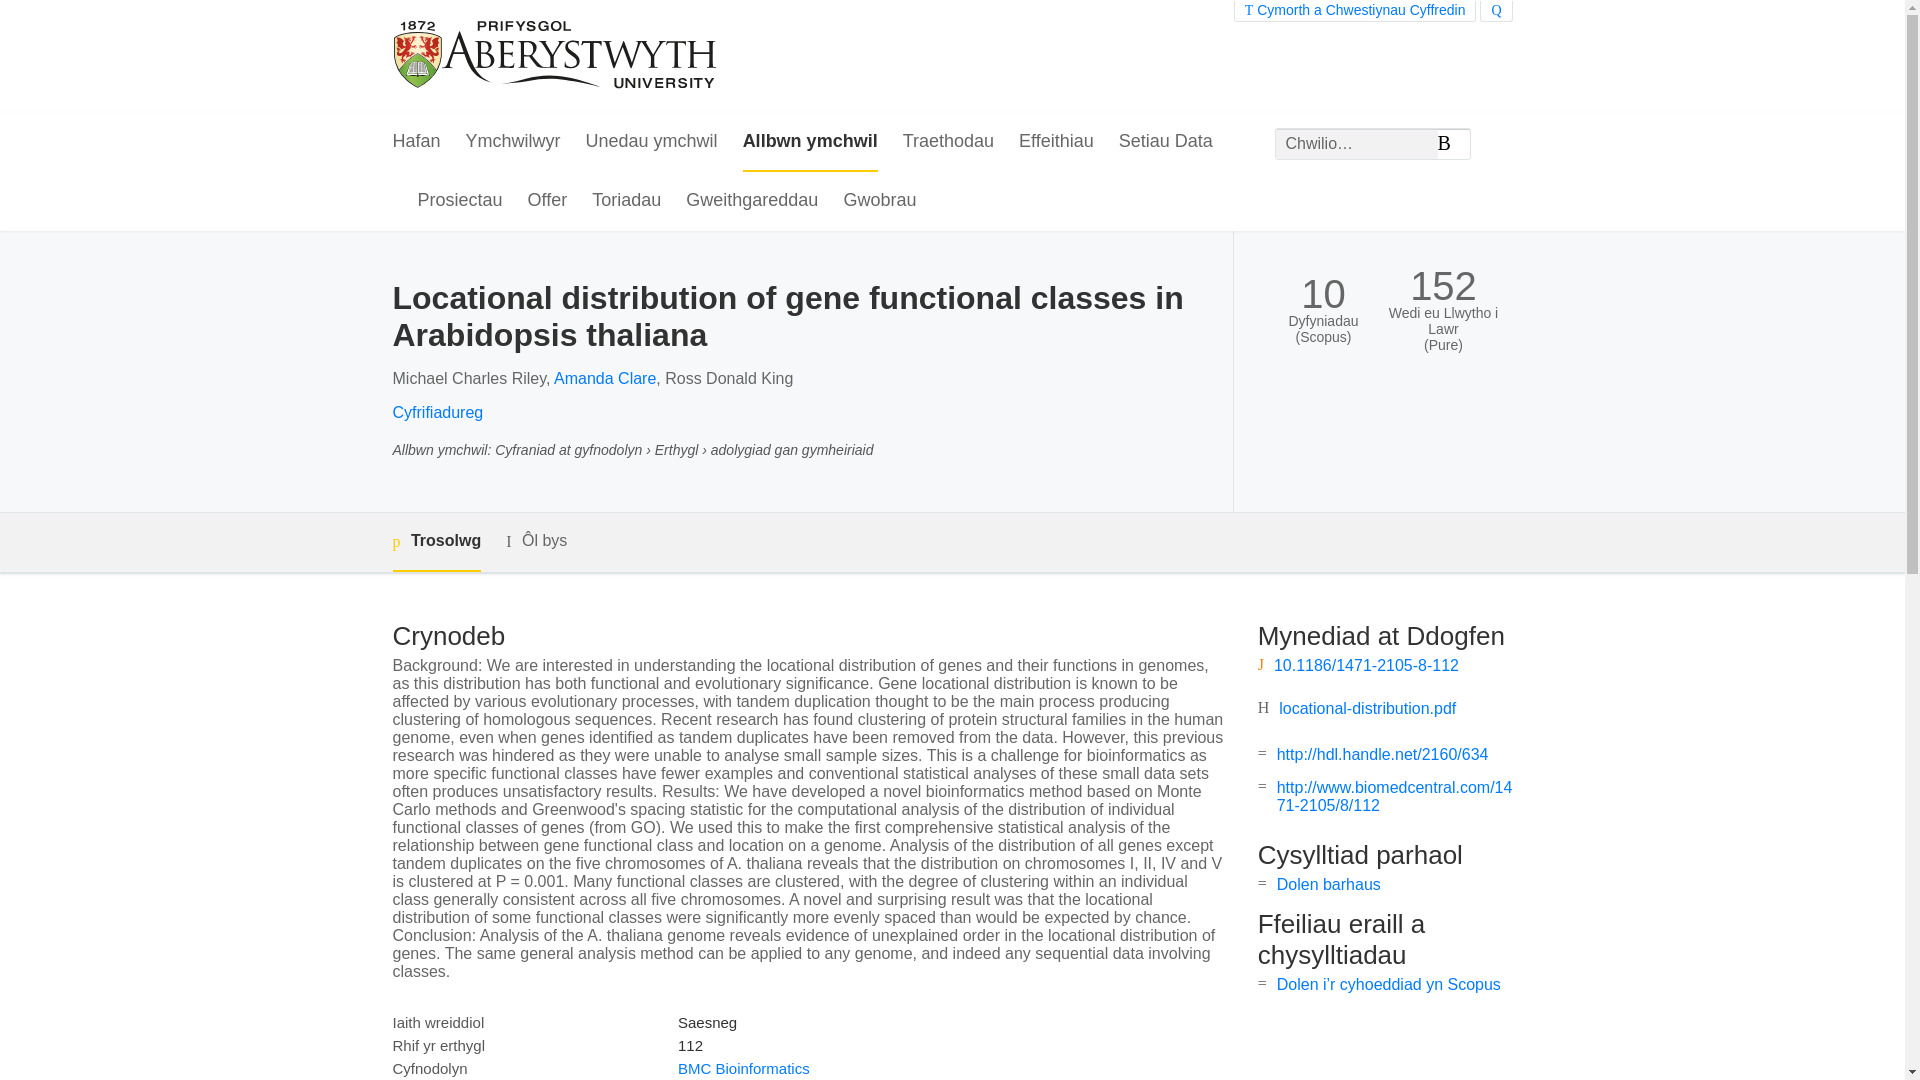 Image resolution: width=1920 pixels, height=1080 pixels. Describe the element at coordinates (556, 56) in the screenshot. I see `Porth Ymchwil Aberystwyth Hafan` at that location.